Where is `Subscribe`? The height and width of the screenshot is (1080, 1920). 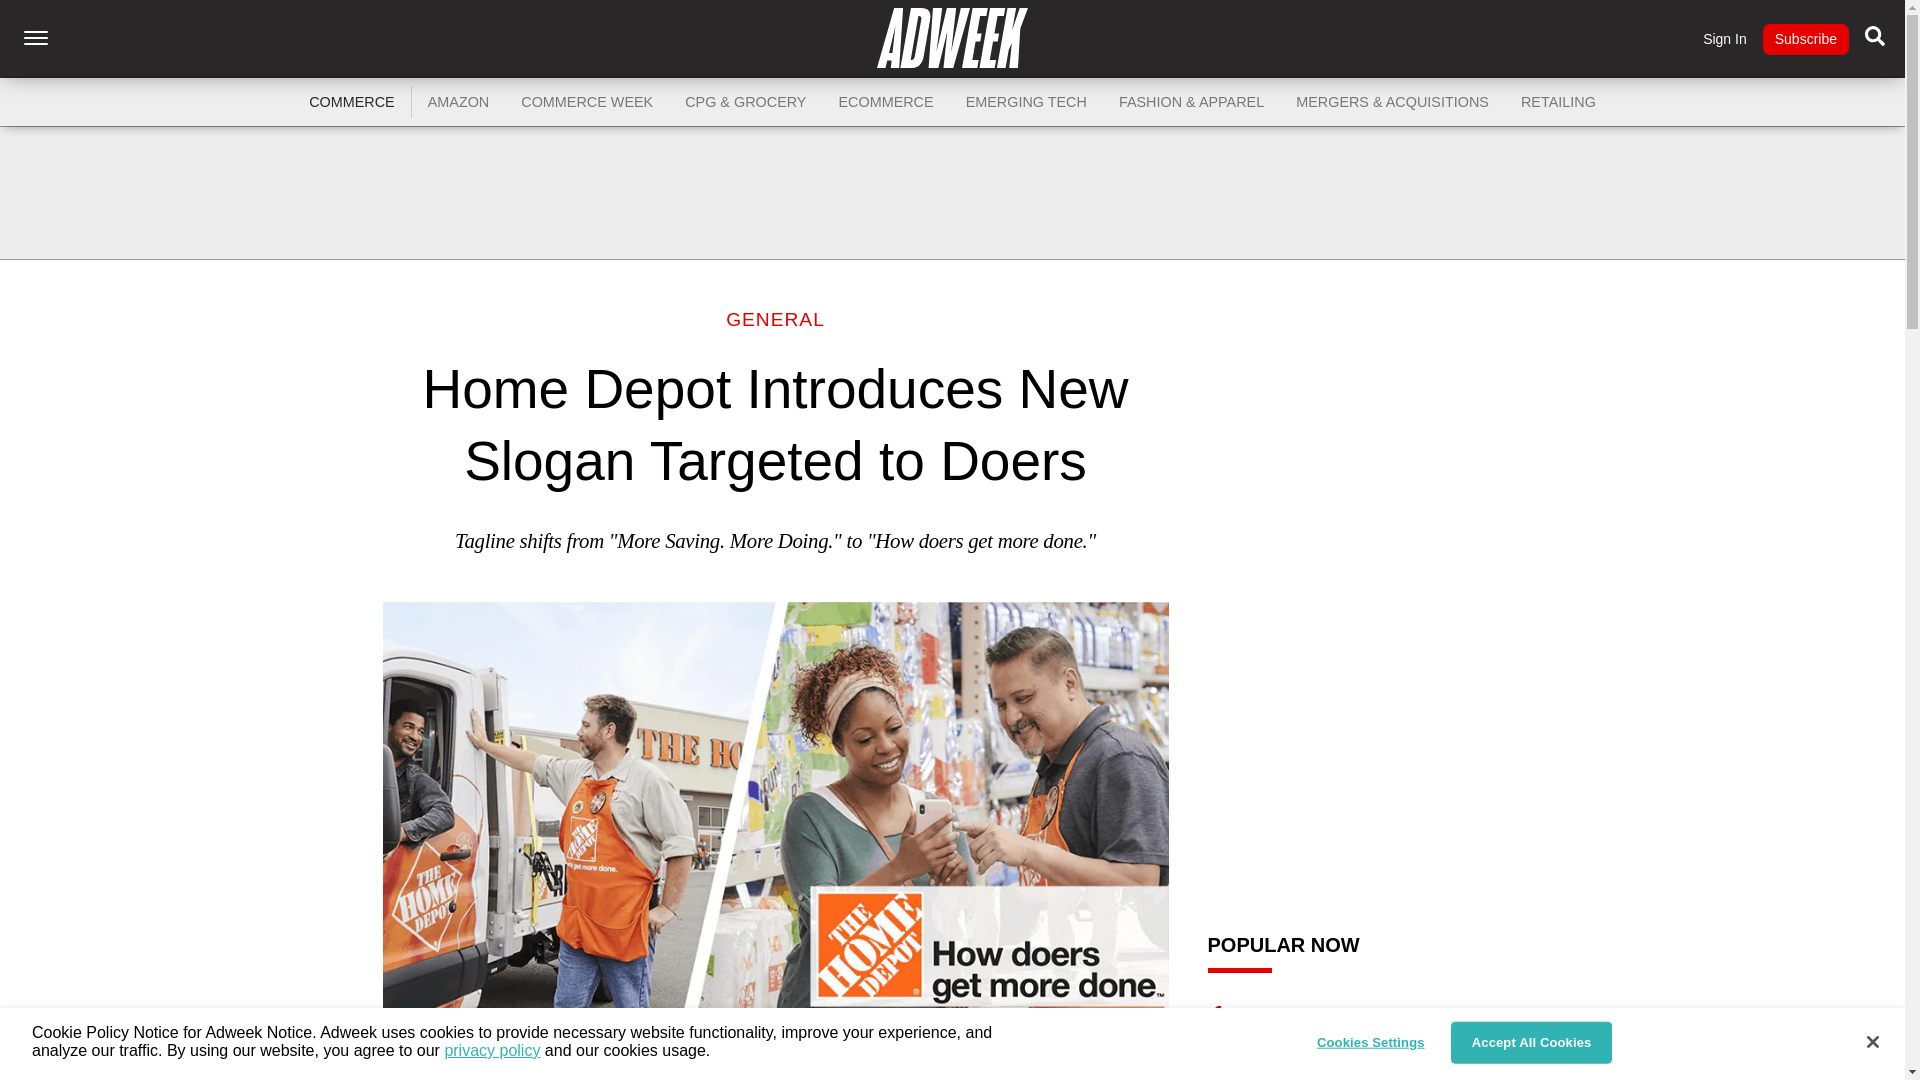 Subscribe is located at coordinates (1805, 39).